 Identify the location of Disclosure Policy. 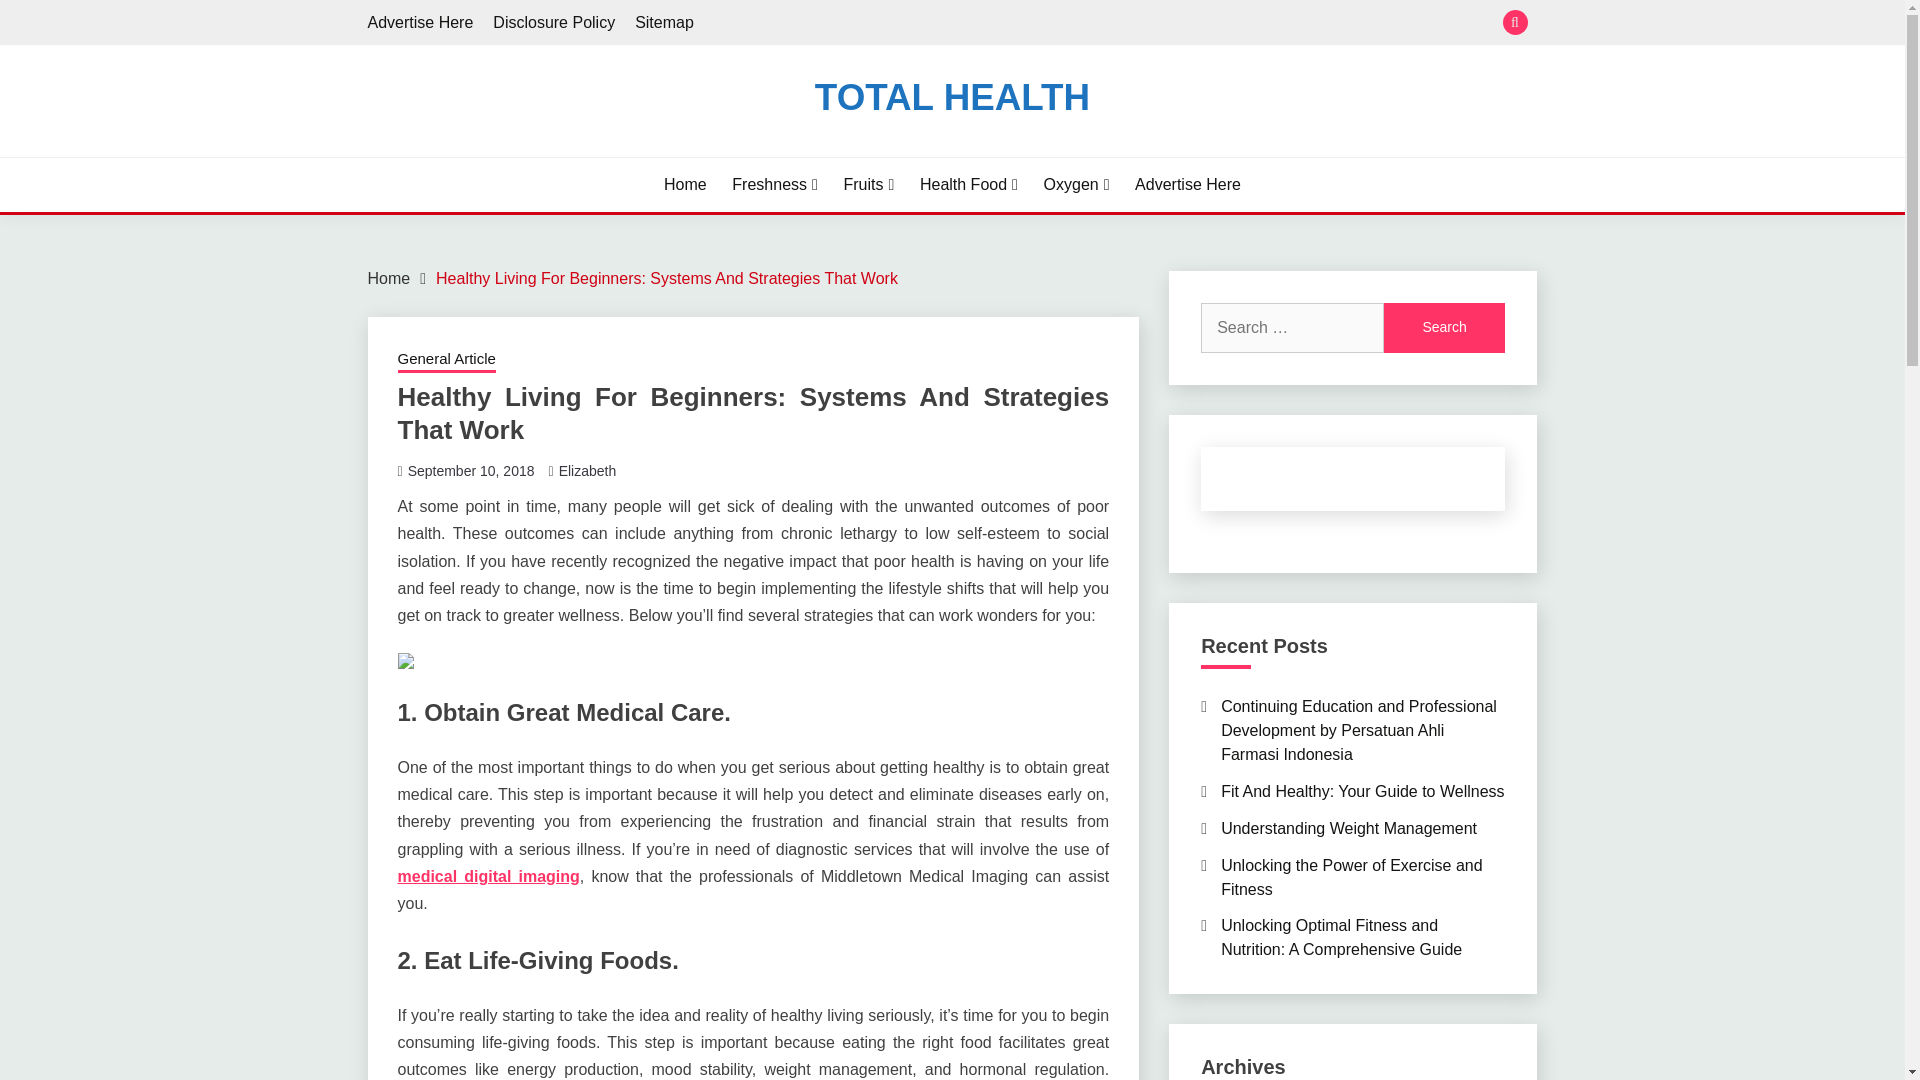
(554, 22).